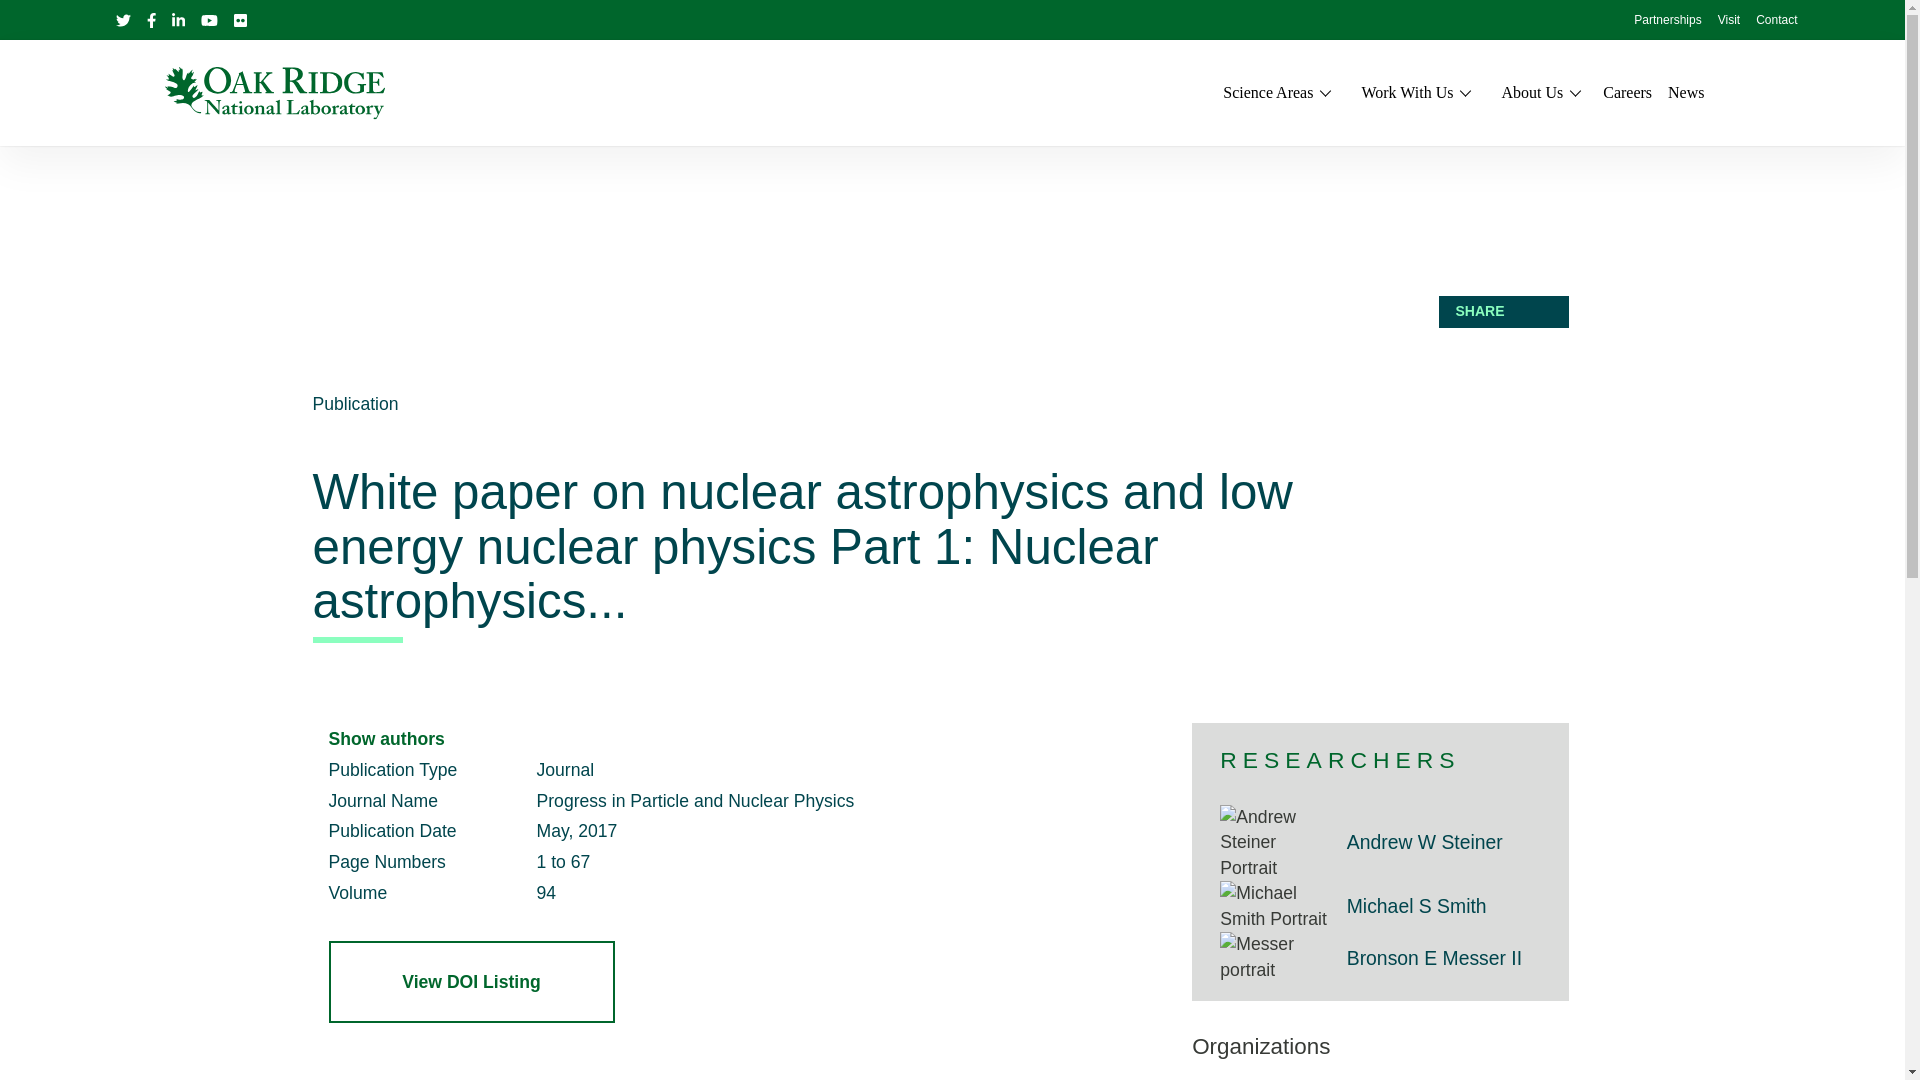 The height and width of the screenshot is (1080, 1920). What do you see at coordinates (208, 20) in the screenshot?
I see `YouTube` at bounding box center [208, 20].